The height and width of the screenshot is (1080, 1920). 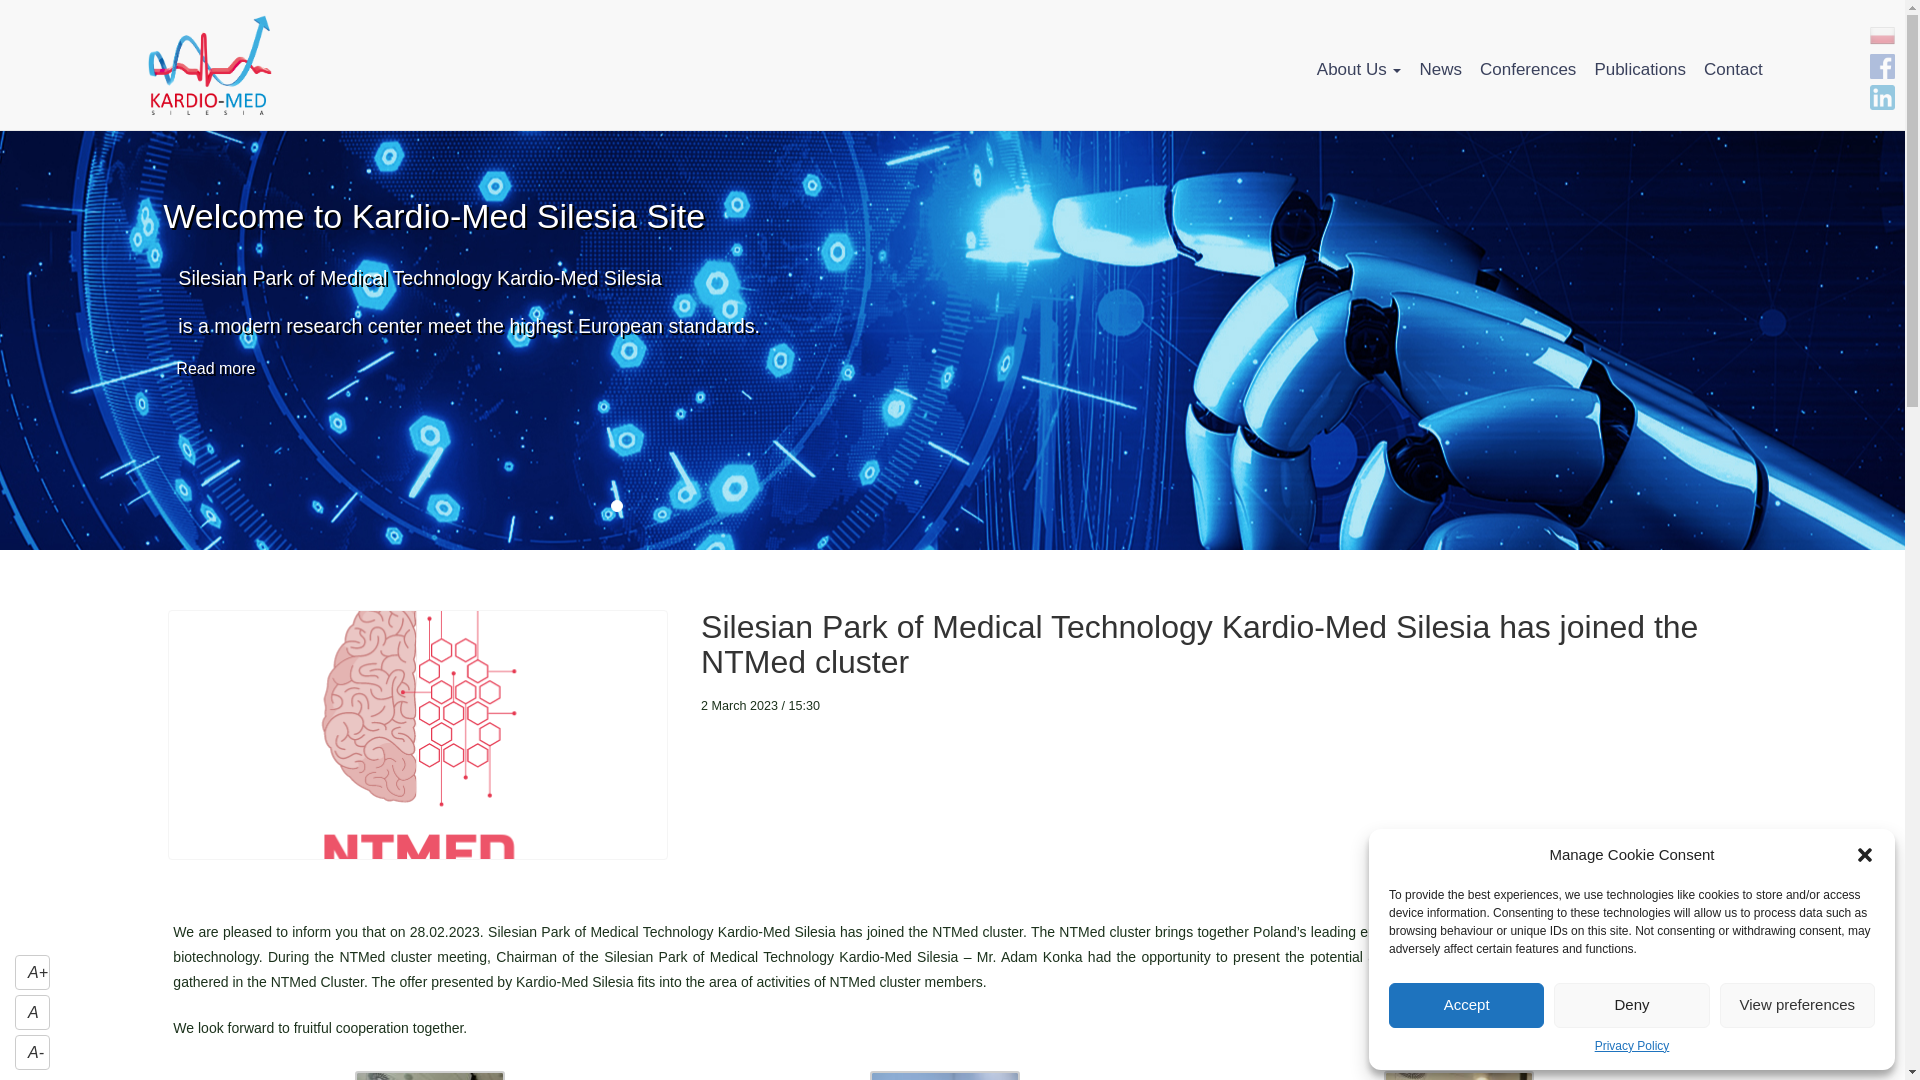 I want to click on News, so click(x=1440, y=69).